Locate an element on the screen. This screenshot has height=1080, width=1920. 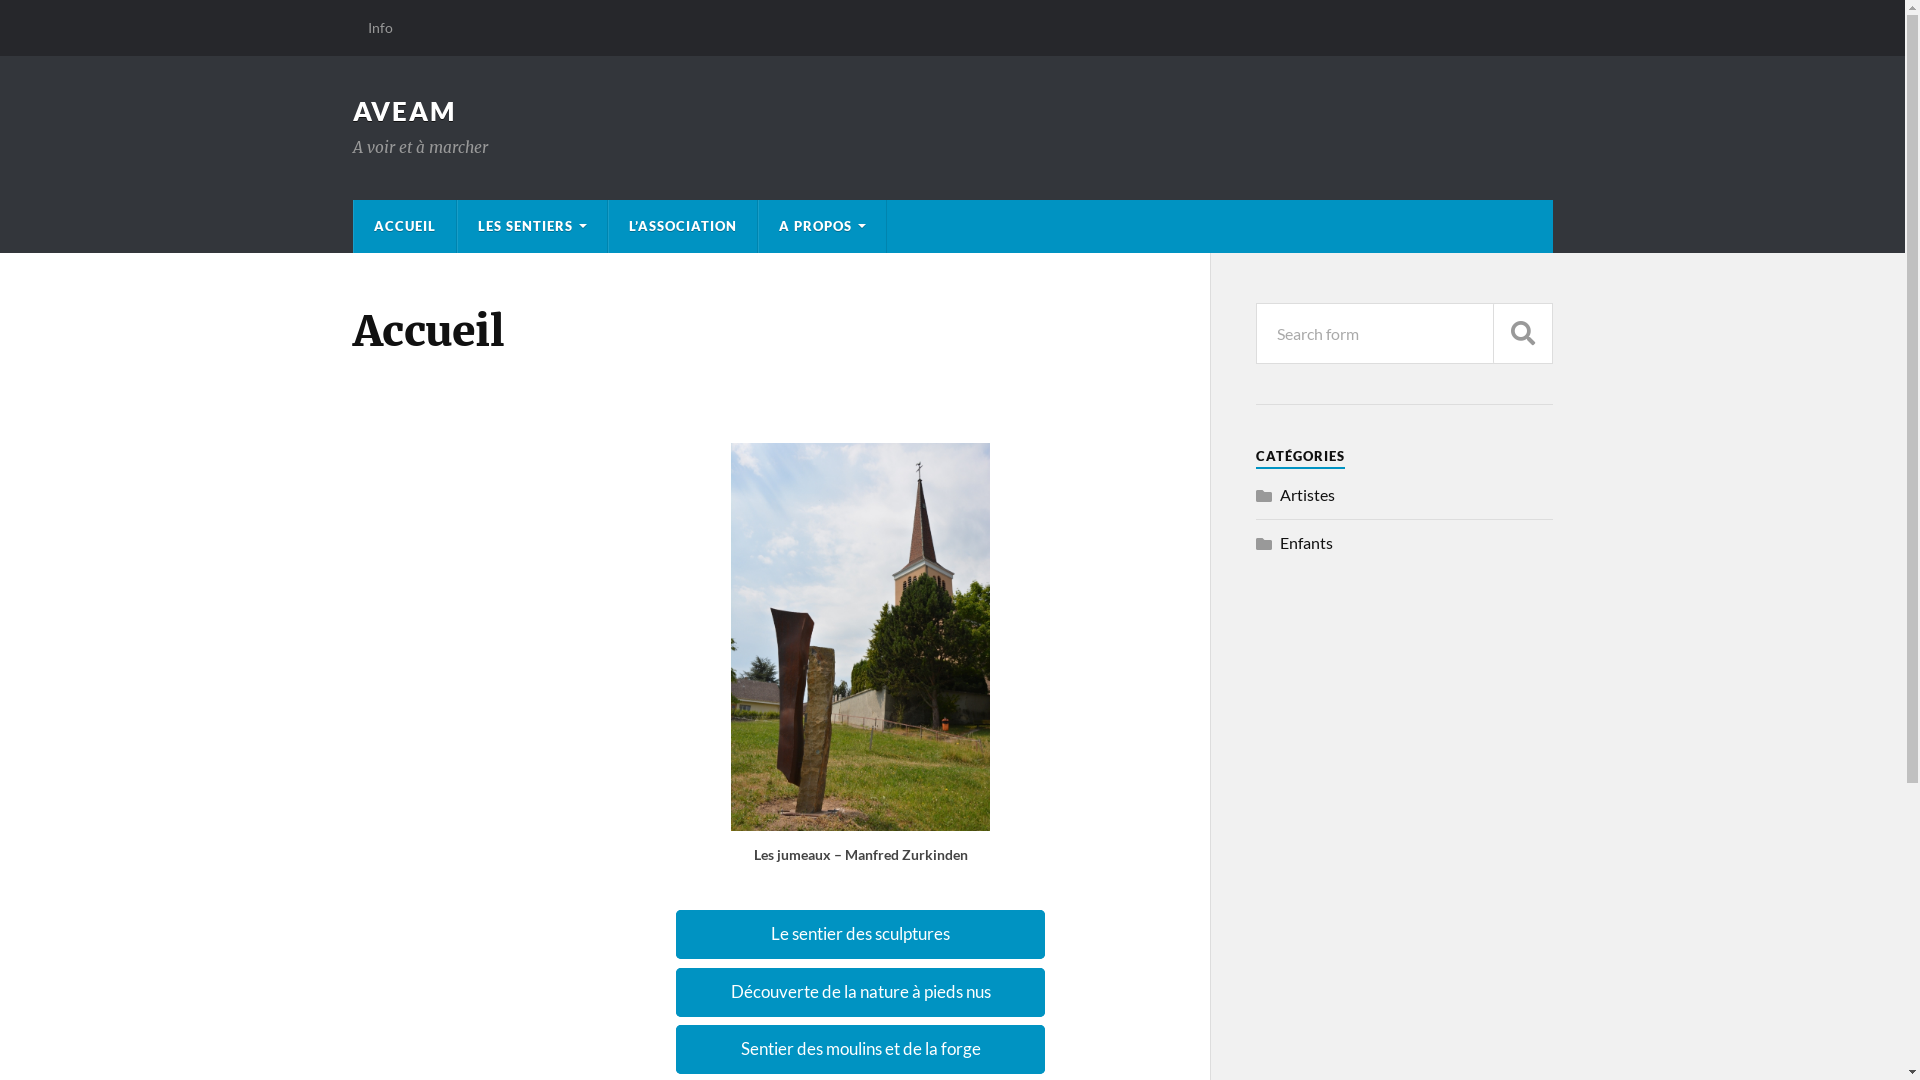
Info is located at coordinates (380, 28).